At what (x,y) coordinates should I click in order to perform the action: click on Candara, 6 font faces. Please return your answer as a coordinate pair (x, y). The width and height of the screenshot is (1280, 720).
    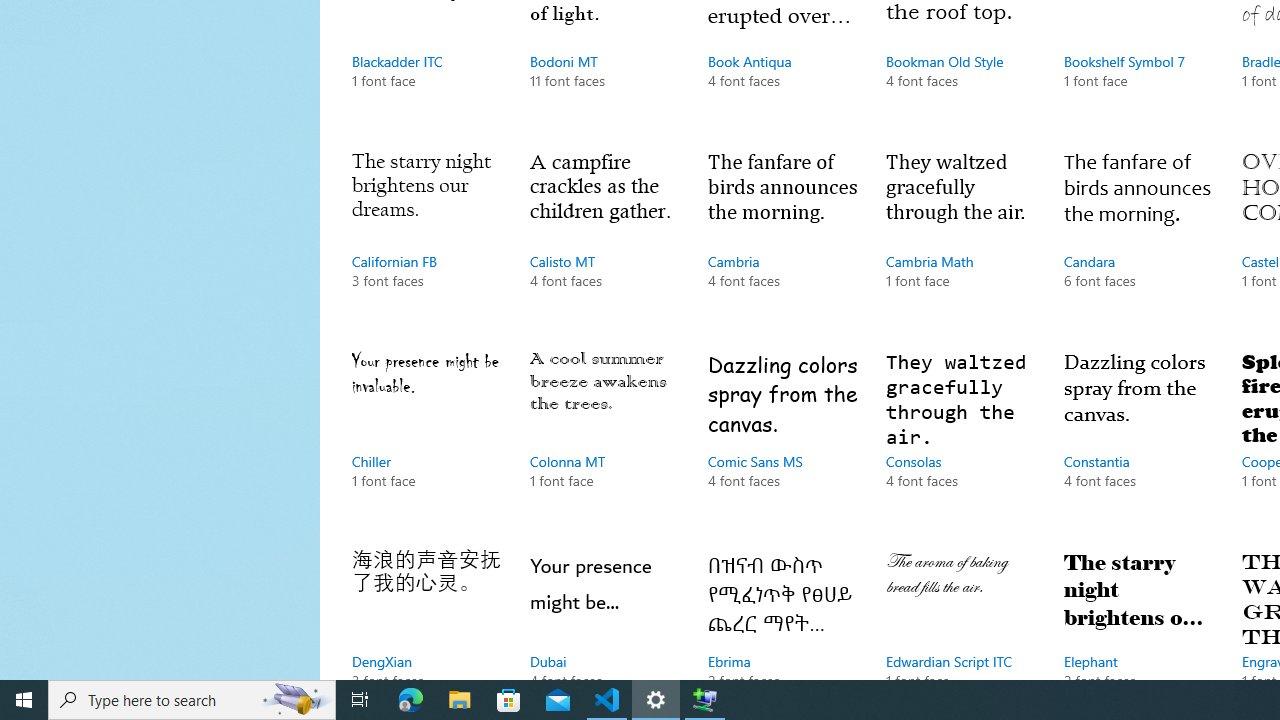
    Looking at the image, I should click on (1138, 239).